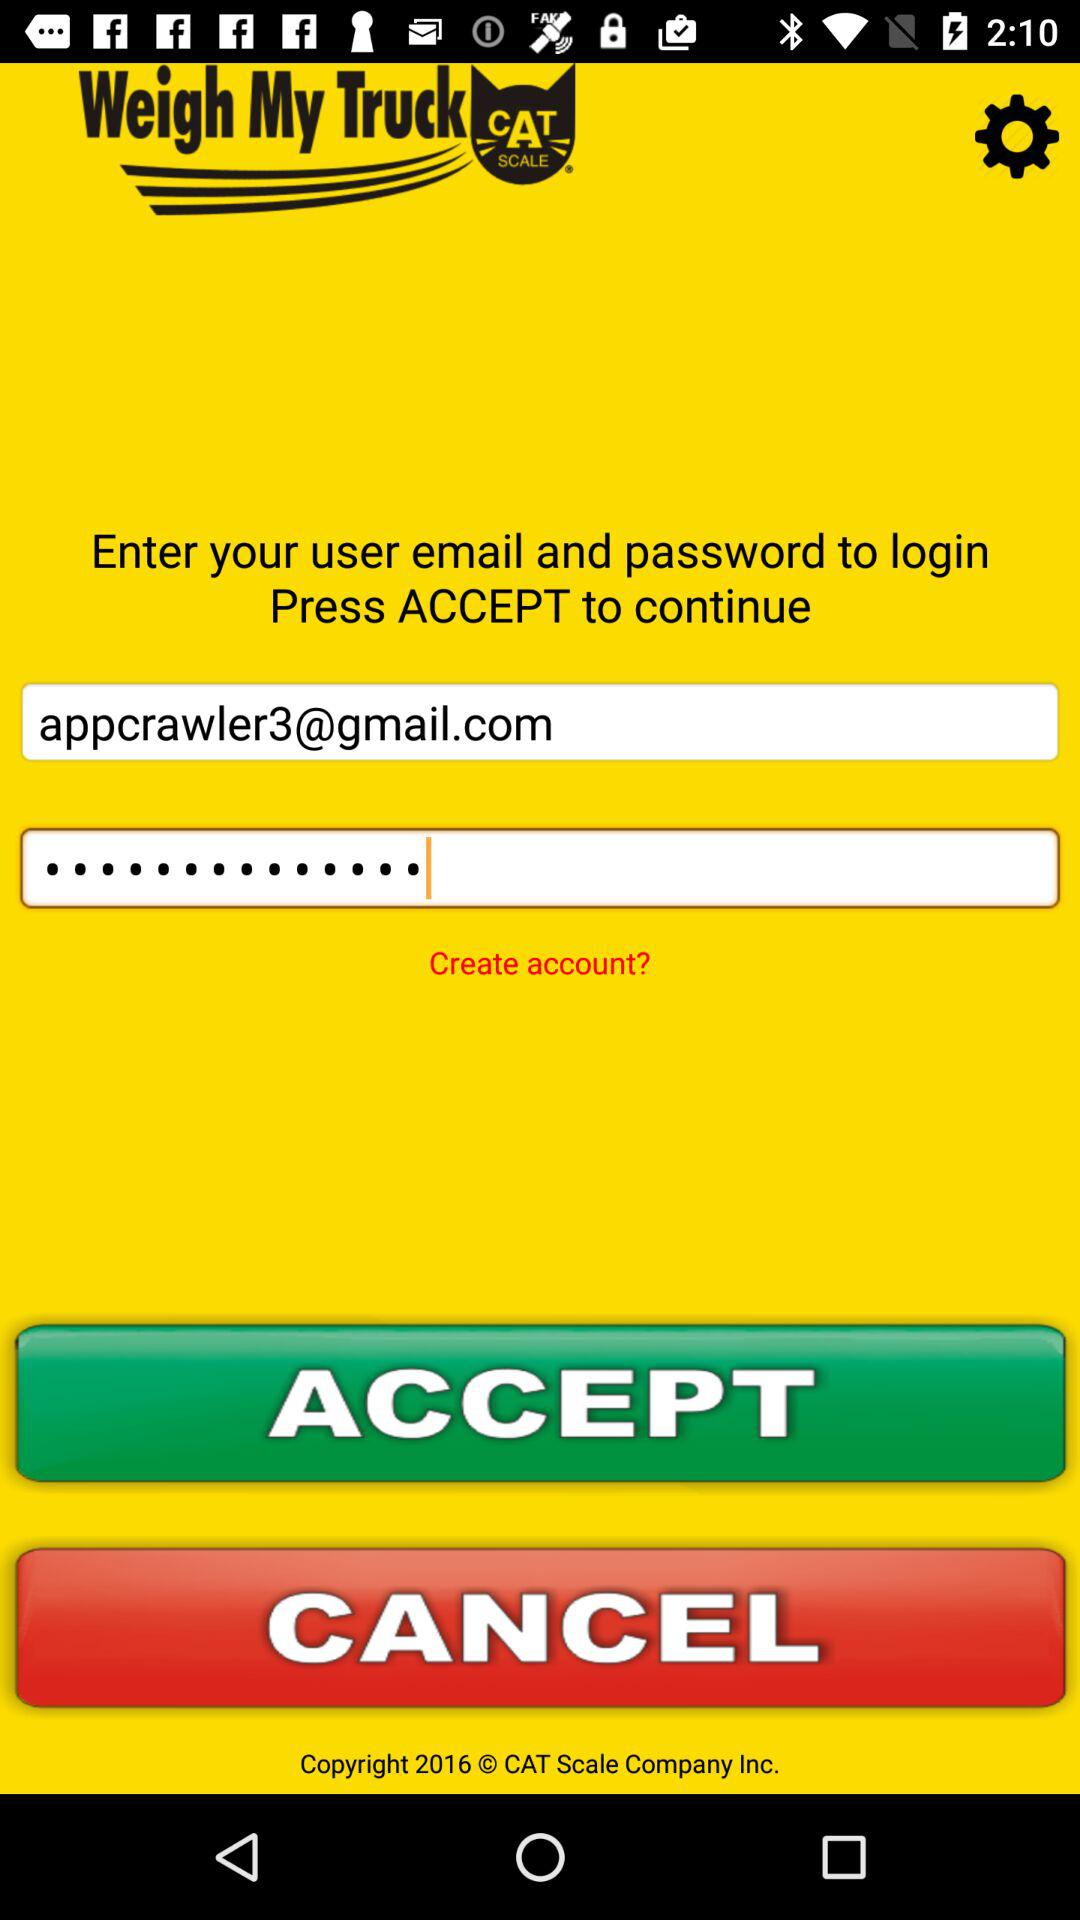  I want to click on click icon above the create account?, so click(540, 868).